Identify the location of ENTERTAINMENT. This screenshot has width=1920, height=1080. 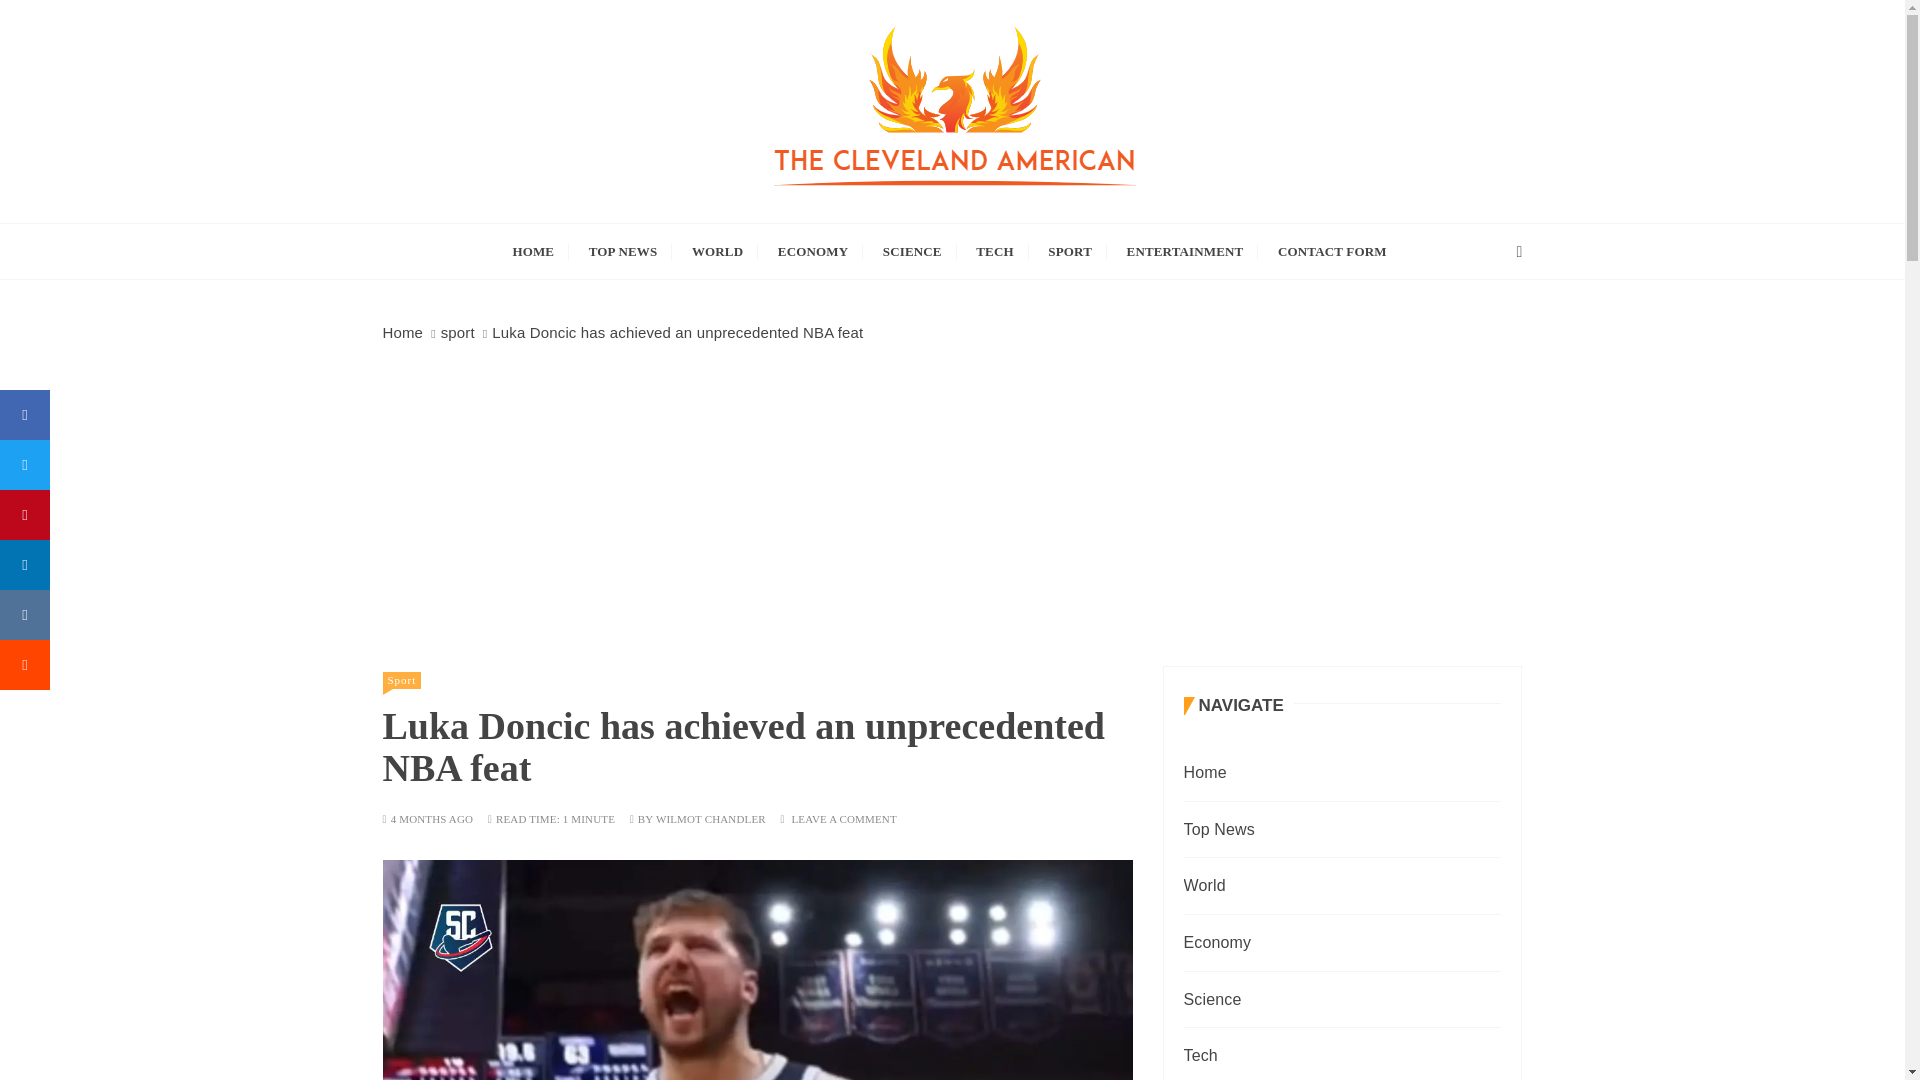
(1185, 250).